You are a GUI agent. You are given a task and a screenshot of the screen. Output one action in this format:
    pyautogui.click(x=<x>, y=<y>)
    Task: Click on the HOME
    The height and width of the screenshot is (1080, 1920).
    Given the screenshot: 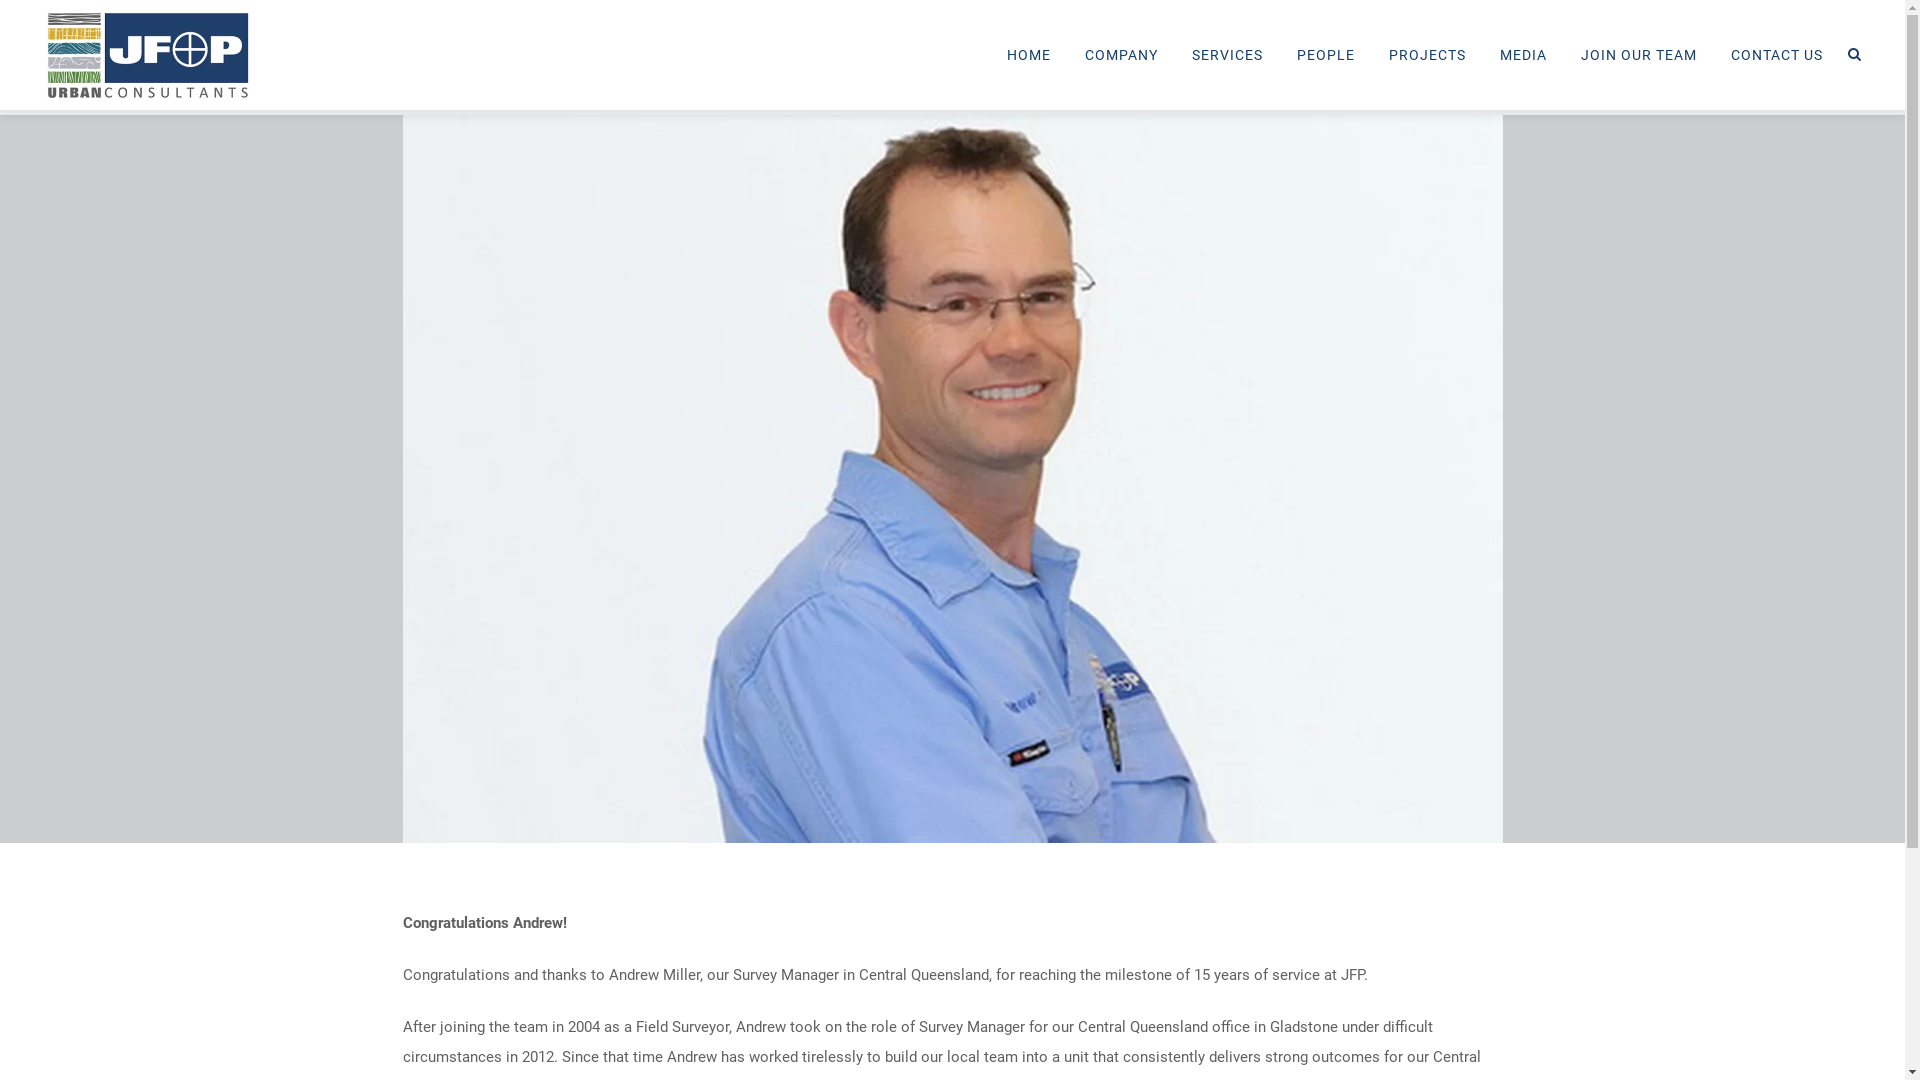 What is the action you would take?
    pyautogui.click(x=1029, y=55)
    